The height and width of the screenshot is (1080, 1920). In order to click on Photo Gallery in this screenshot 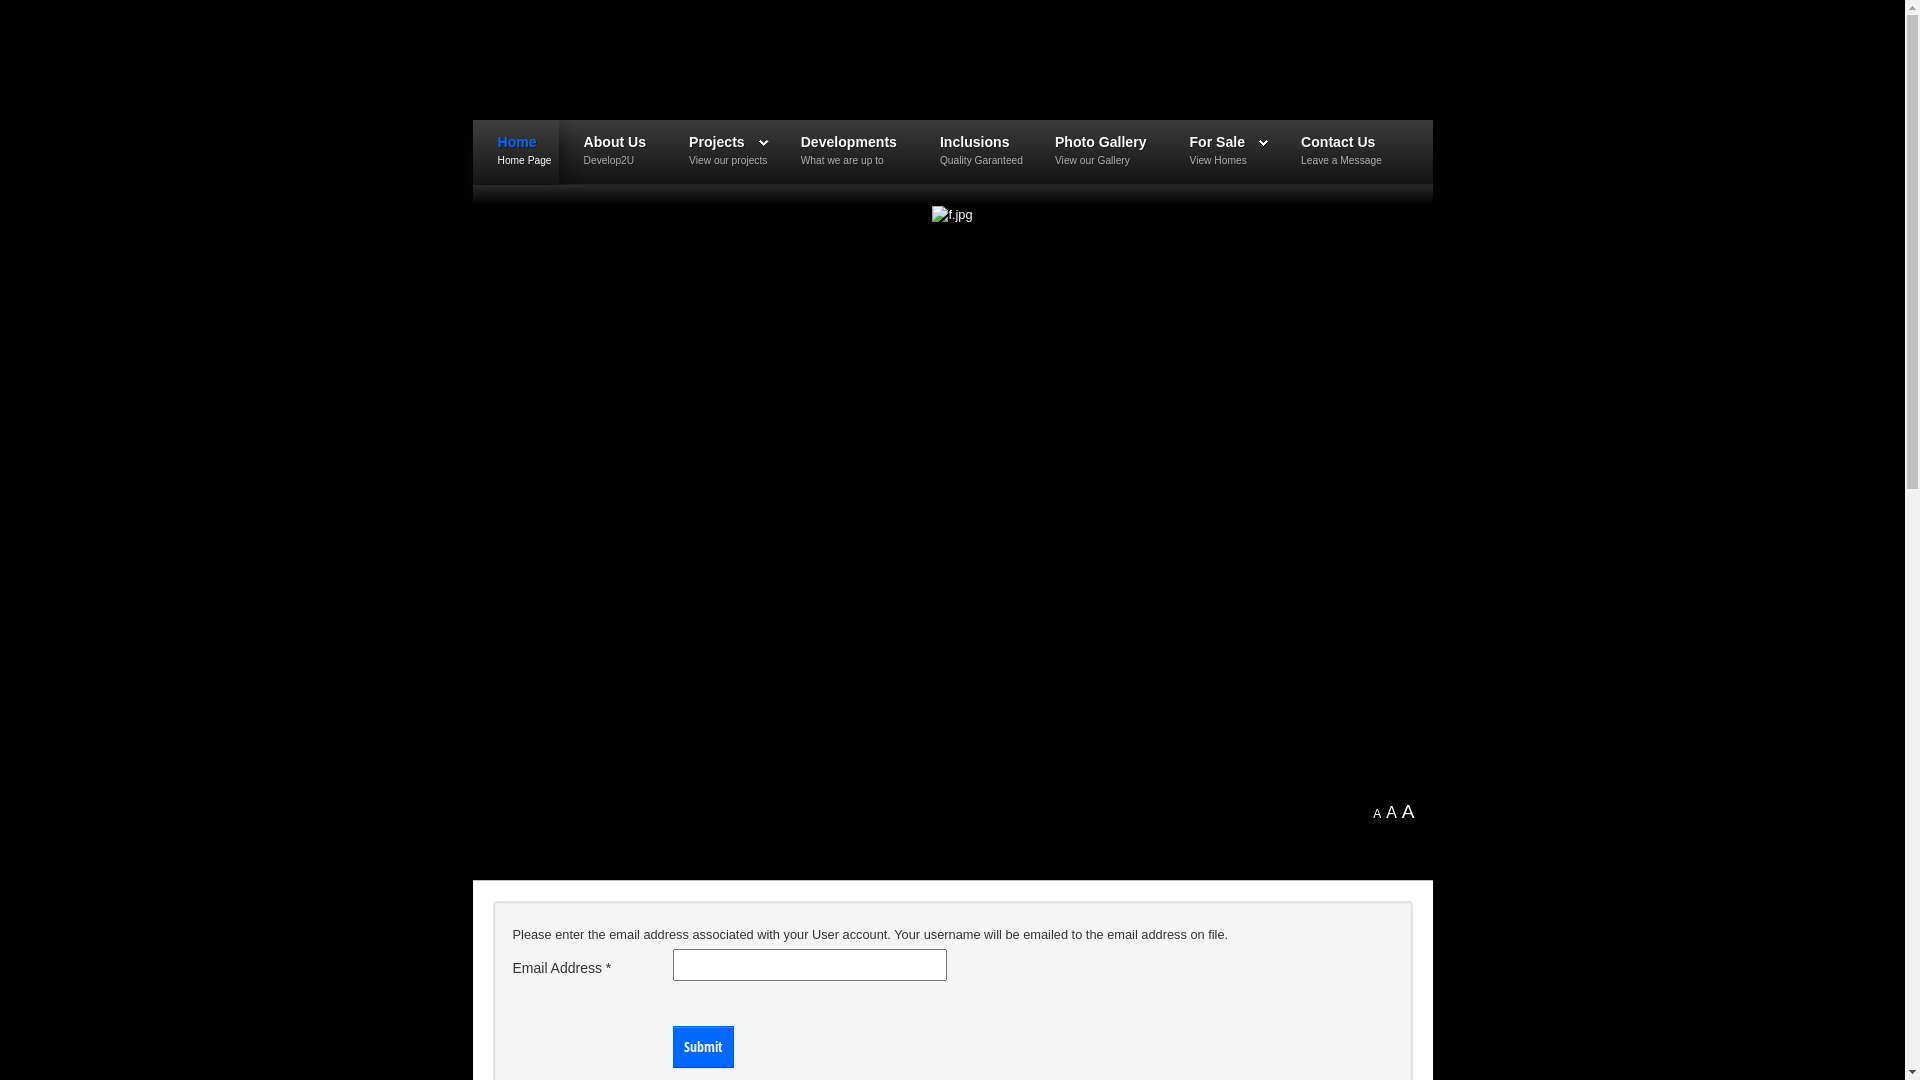, I will do `click(1096, 143)`.